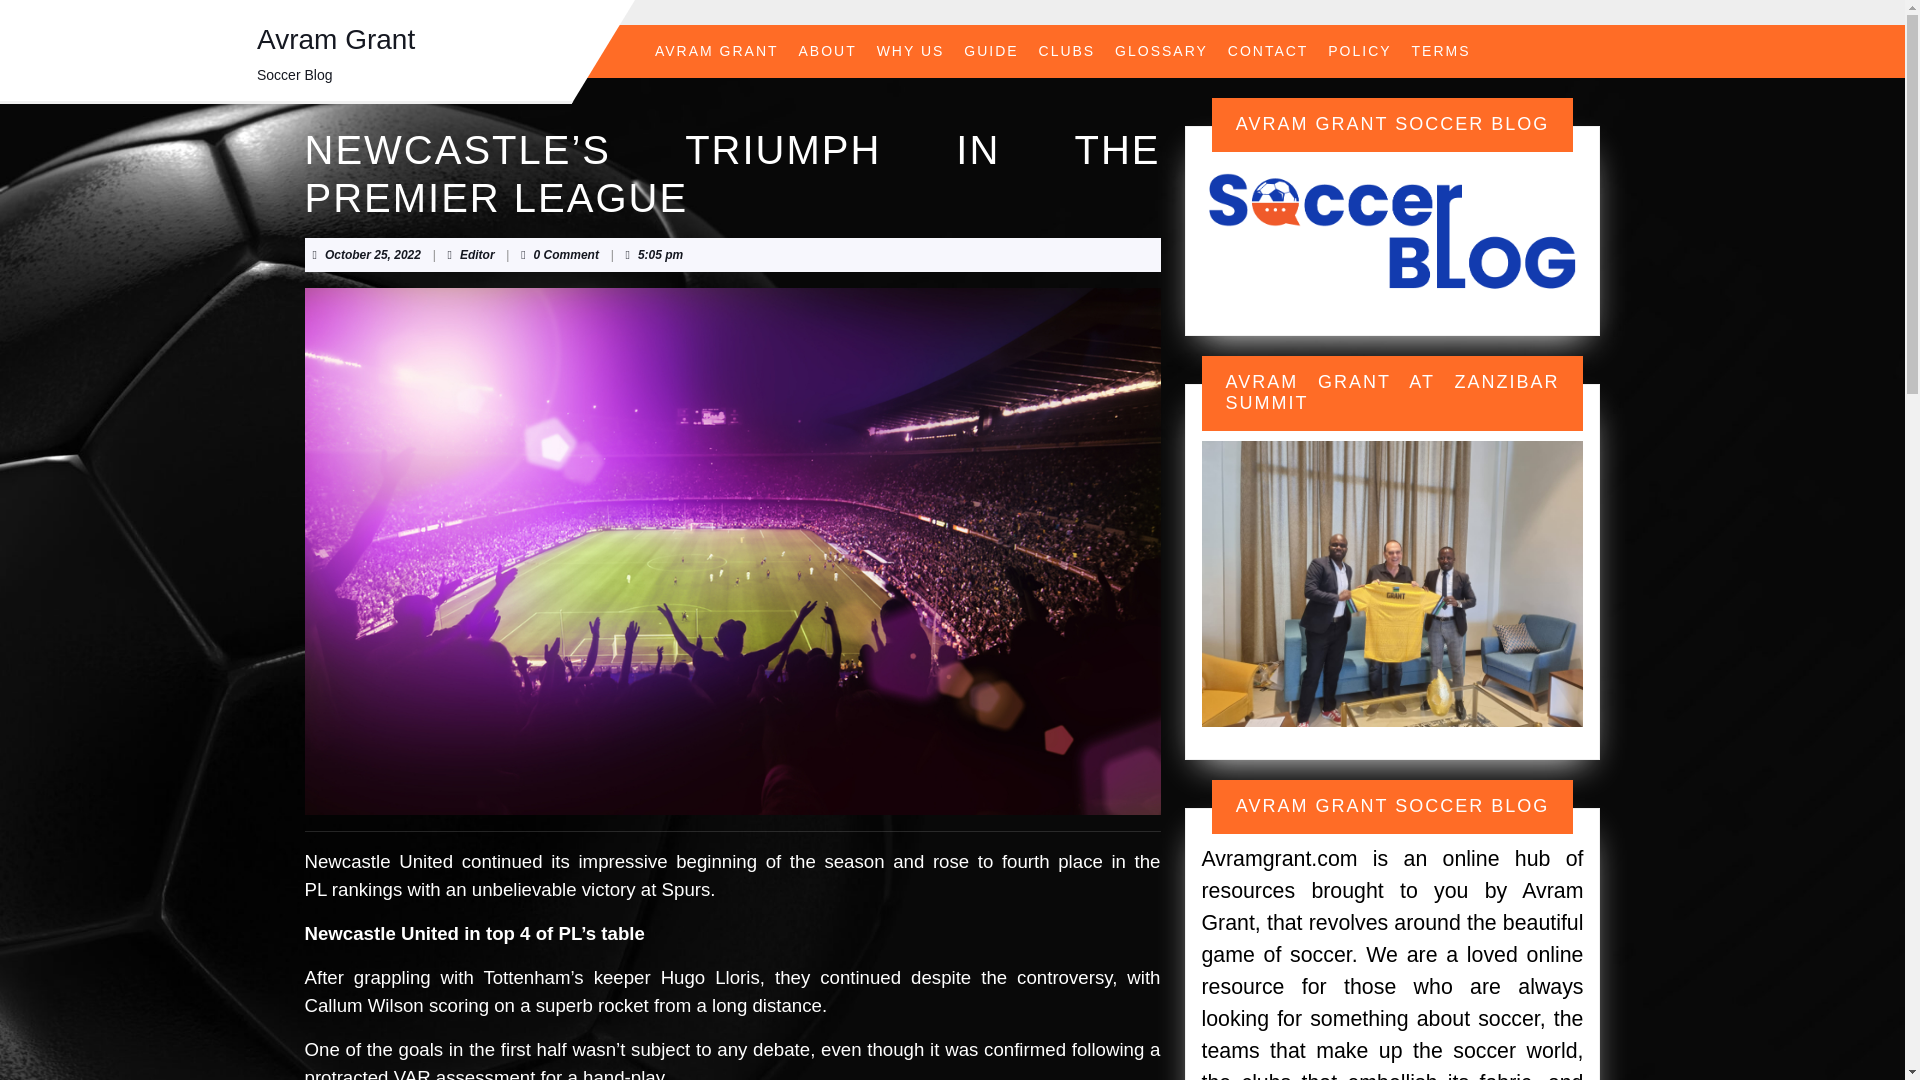 This screenshot has height=1080, width=1920. Describe the element at coordinates (1440, 52) in the screenshot. I see `TERMS` at that location.